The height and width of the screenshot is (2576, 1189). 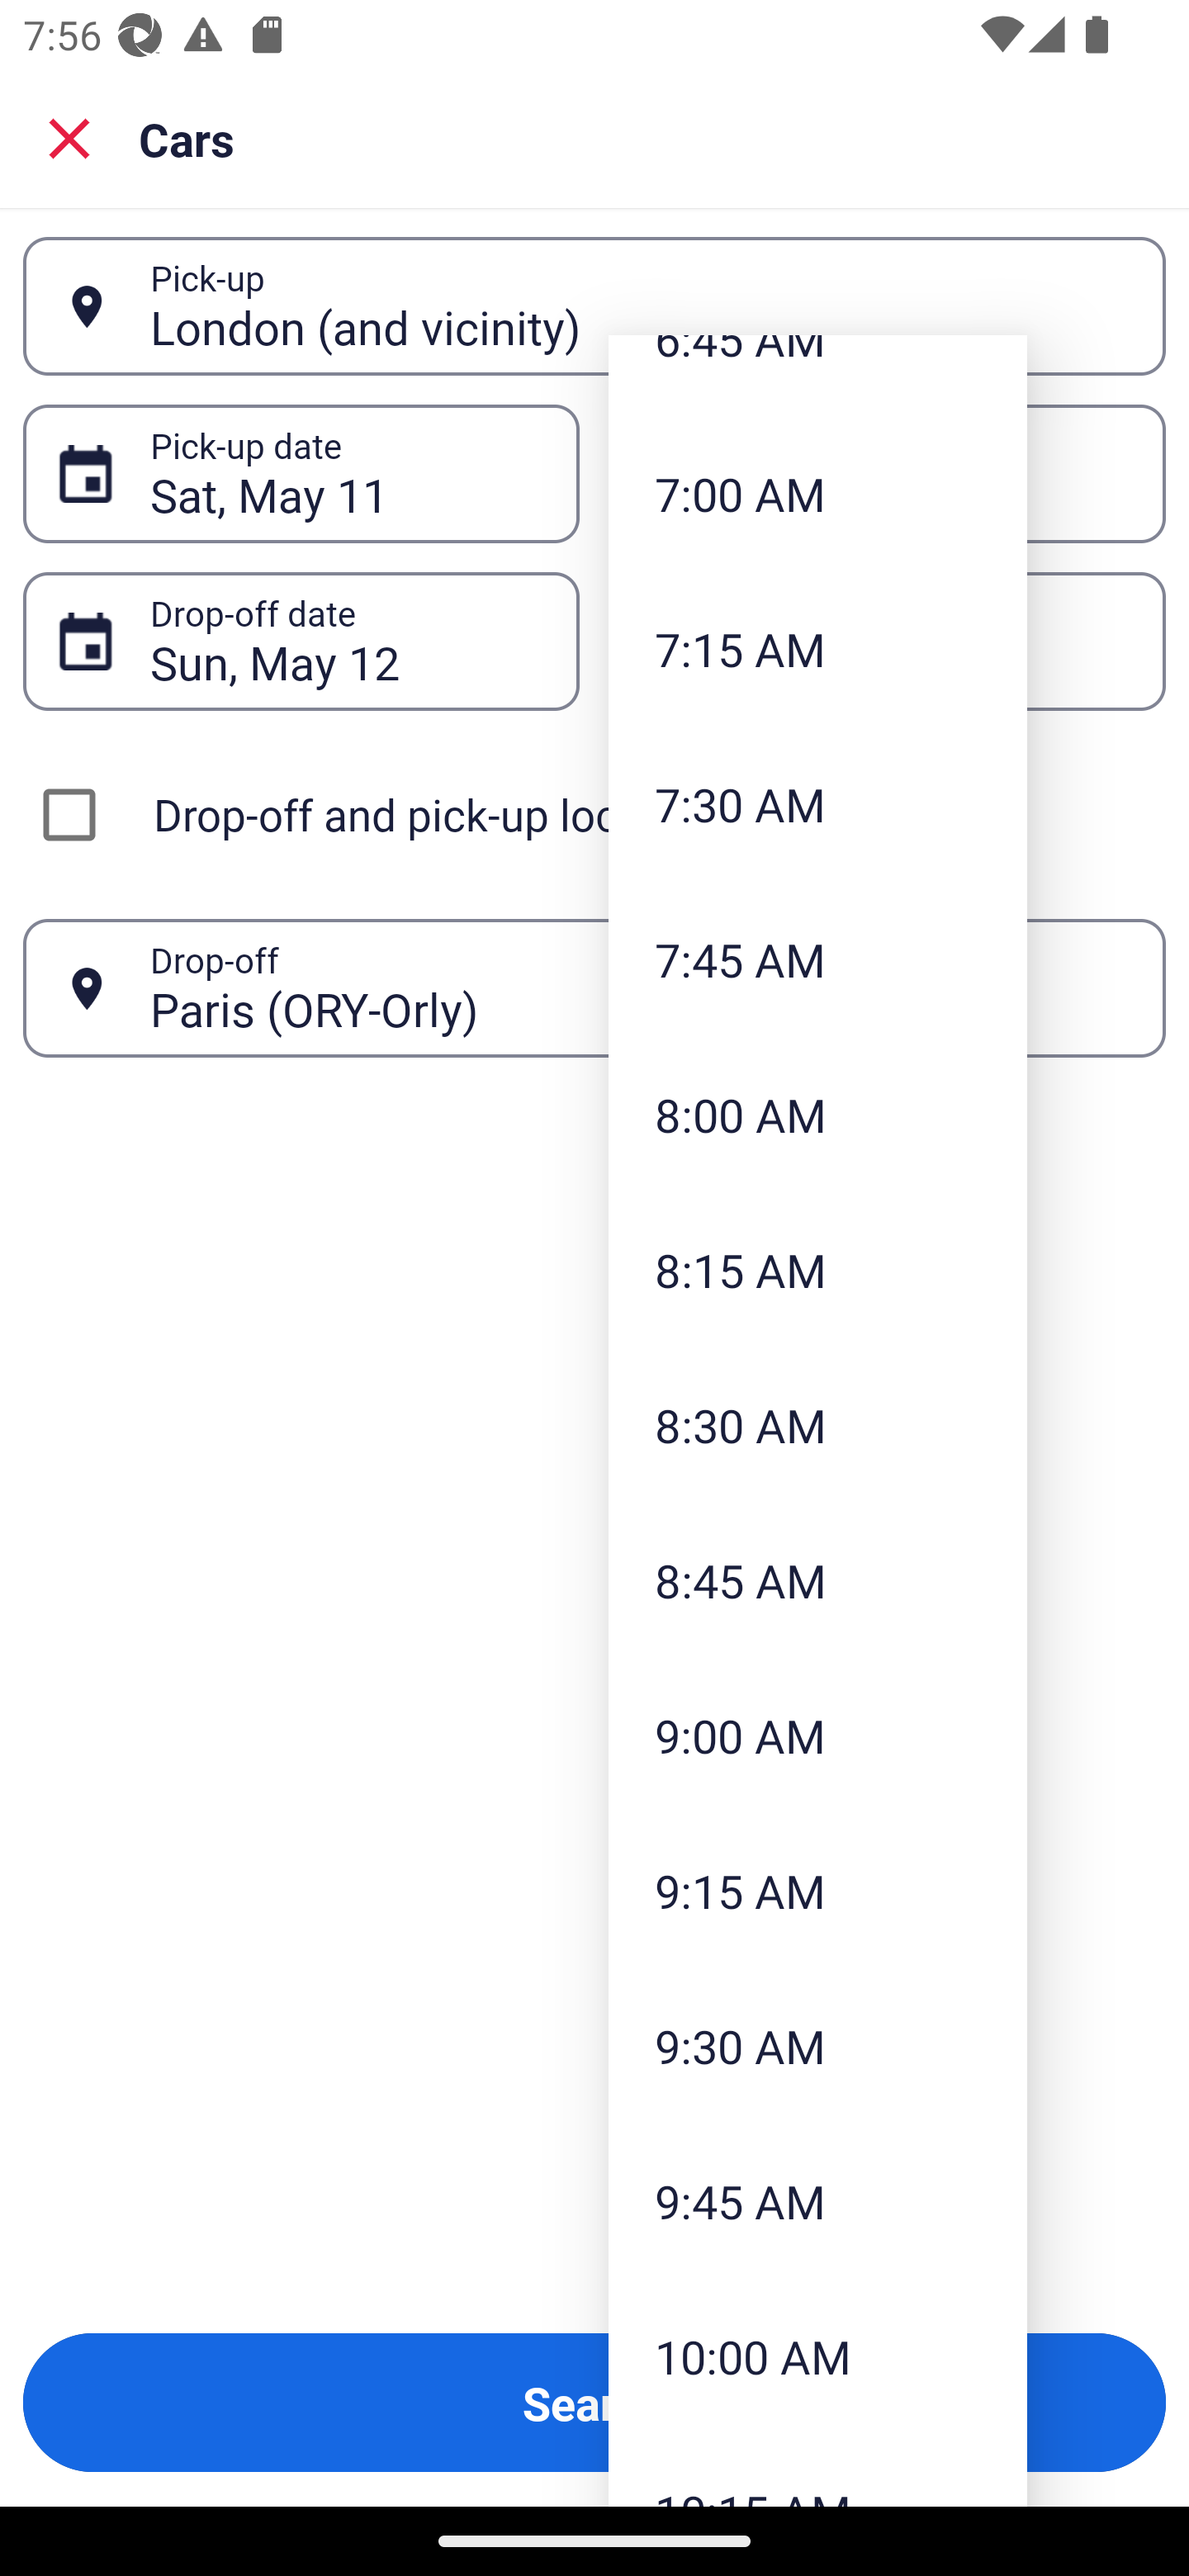 What do you see at coordinates (817, 2201) in the screenshot?
I see `9:45 AM` at bounding box center [817, 2201].